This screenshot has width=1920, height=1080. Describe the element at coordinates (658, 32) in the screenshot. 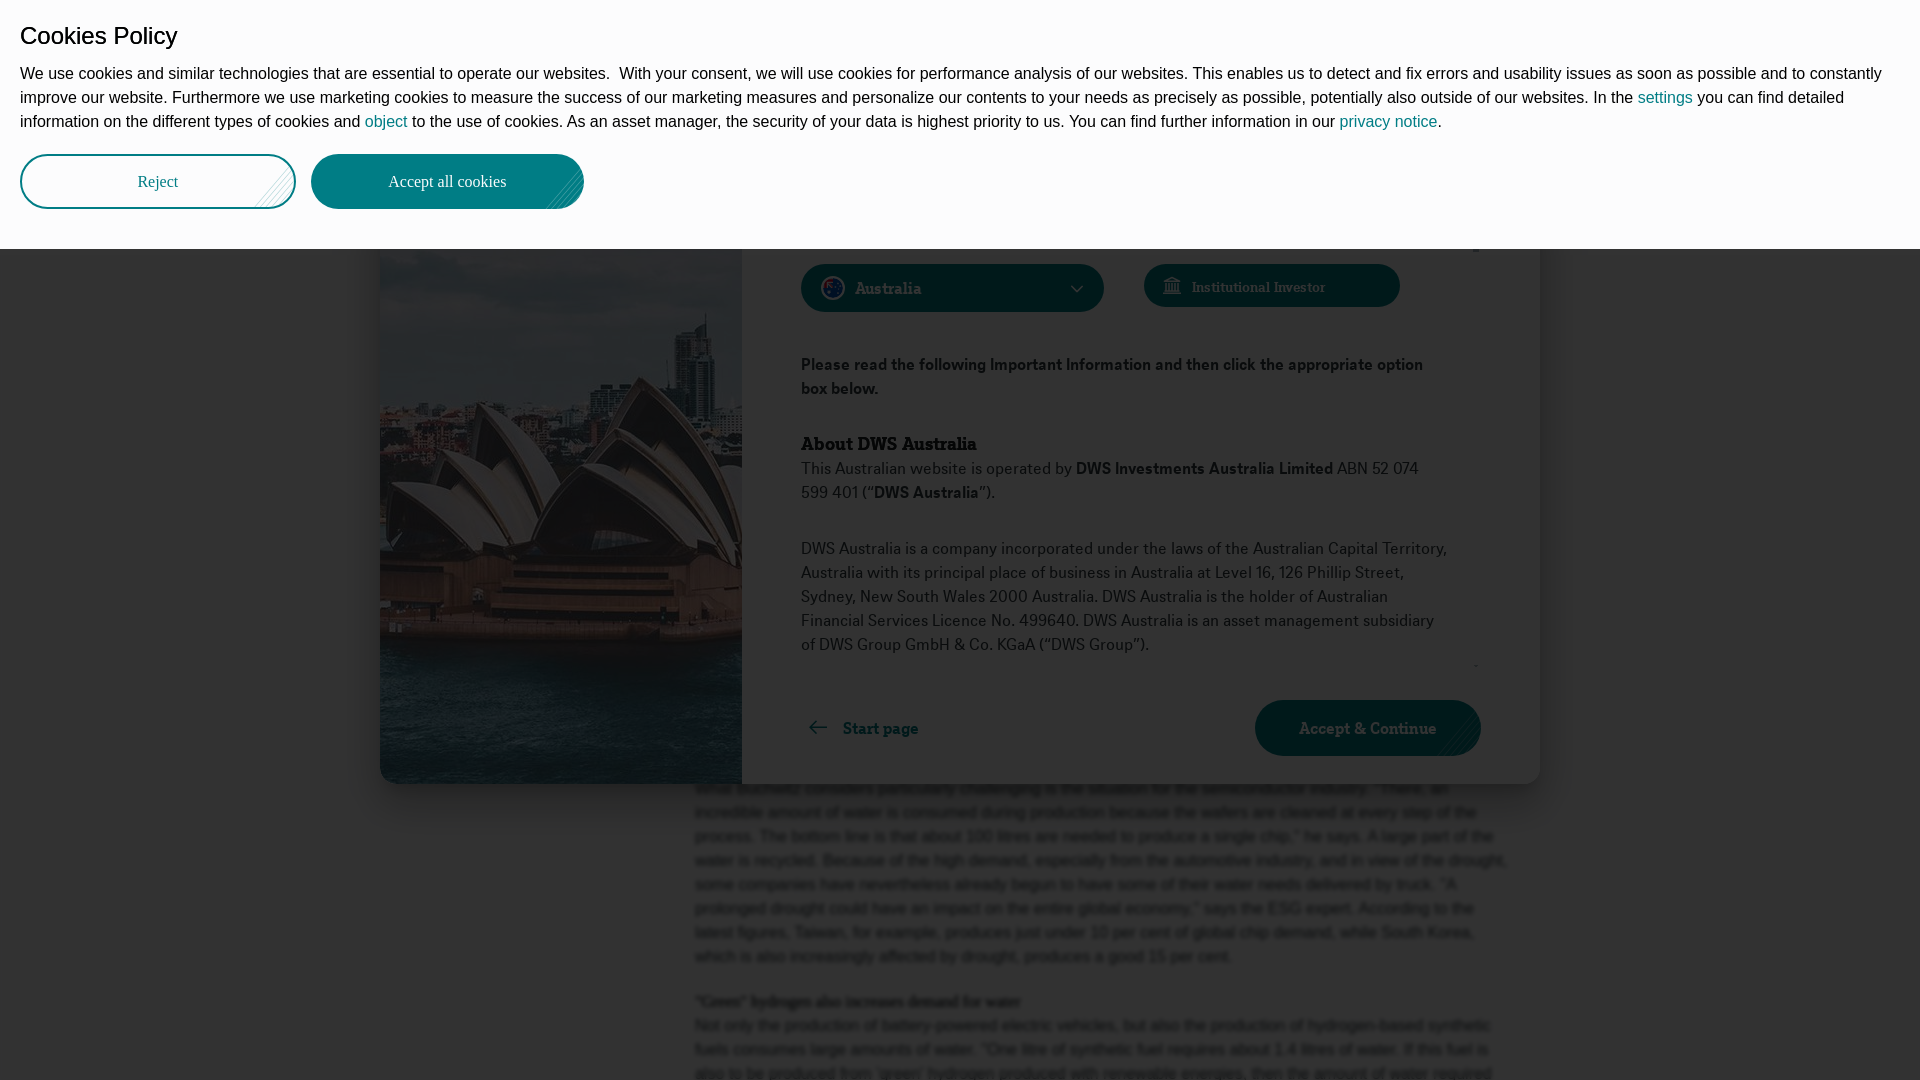

I see `Capabilities` at that location.